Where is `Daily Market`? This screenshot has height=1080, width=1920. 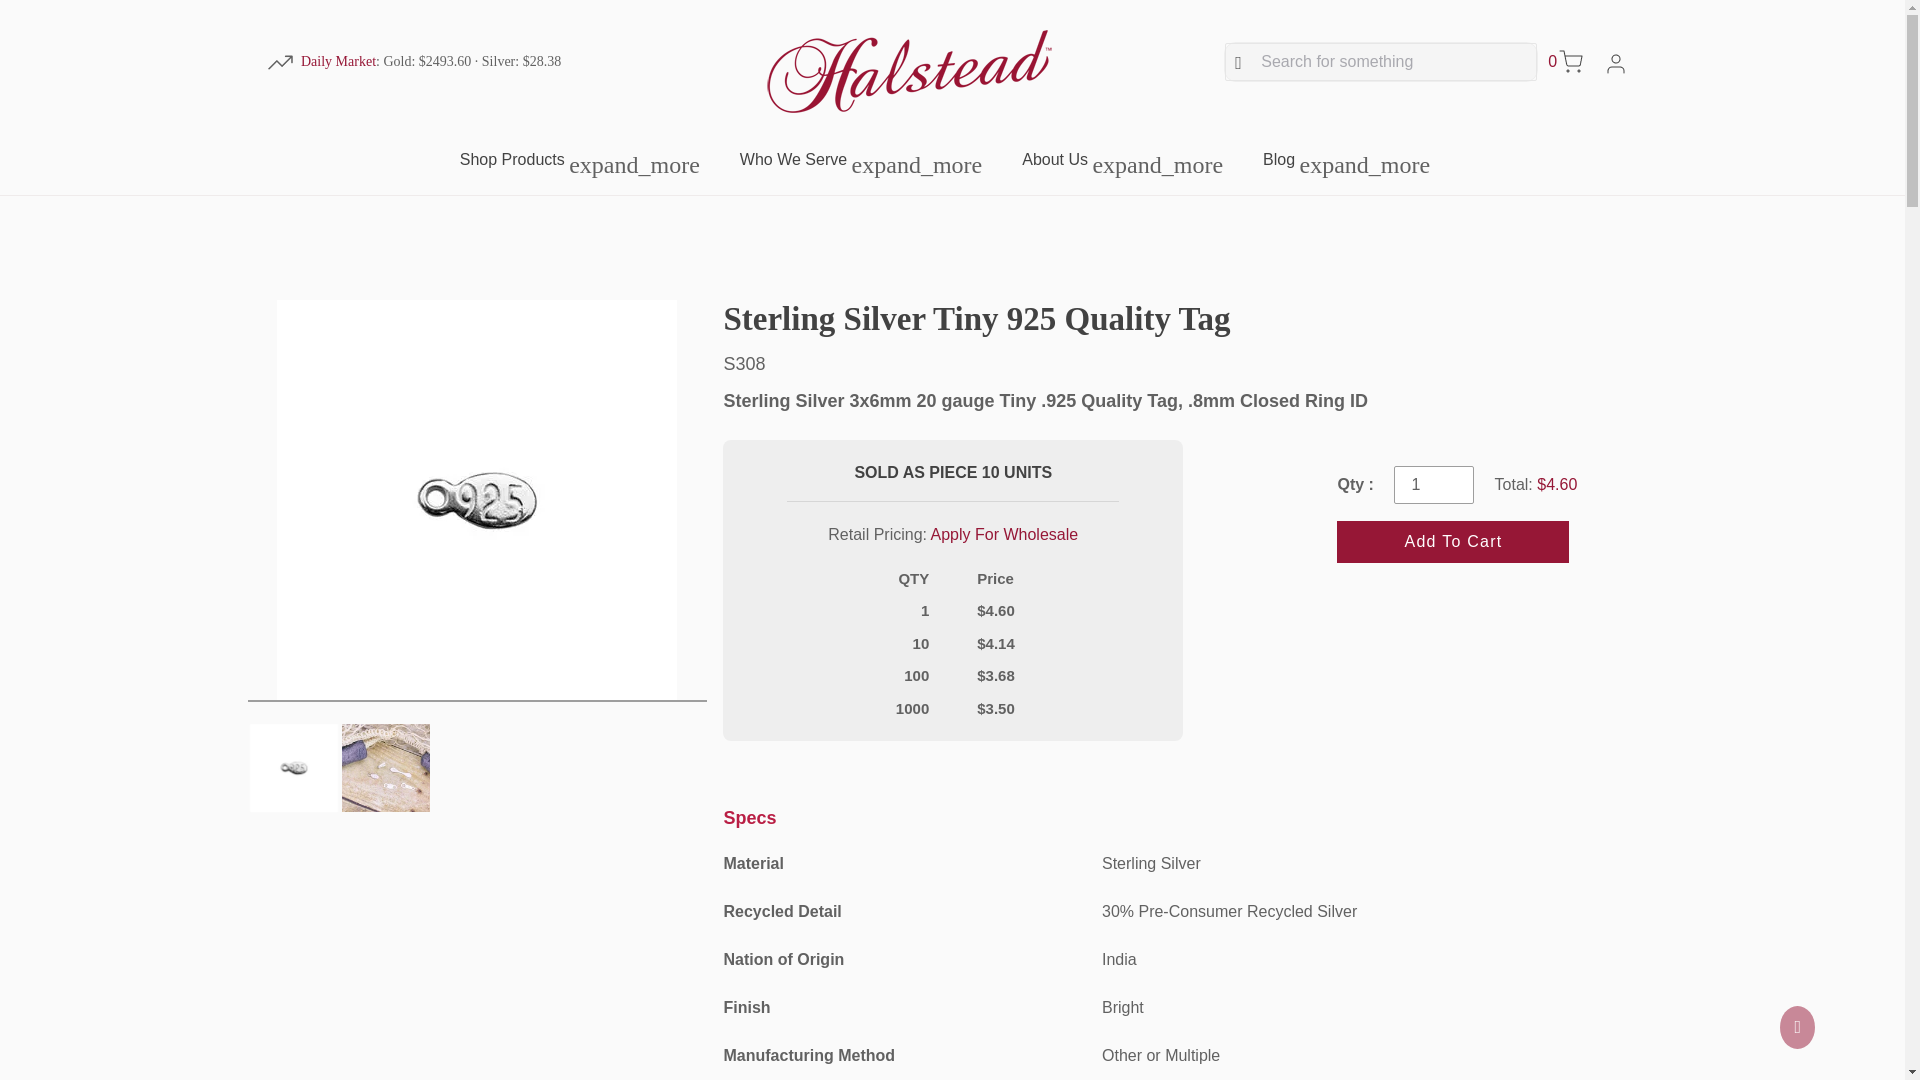 Daily Market is located at coordinates (338, 60).